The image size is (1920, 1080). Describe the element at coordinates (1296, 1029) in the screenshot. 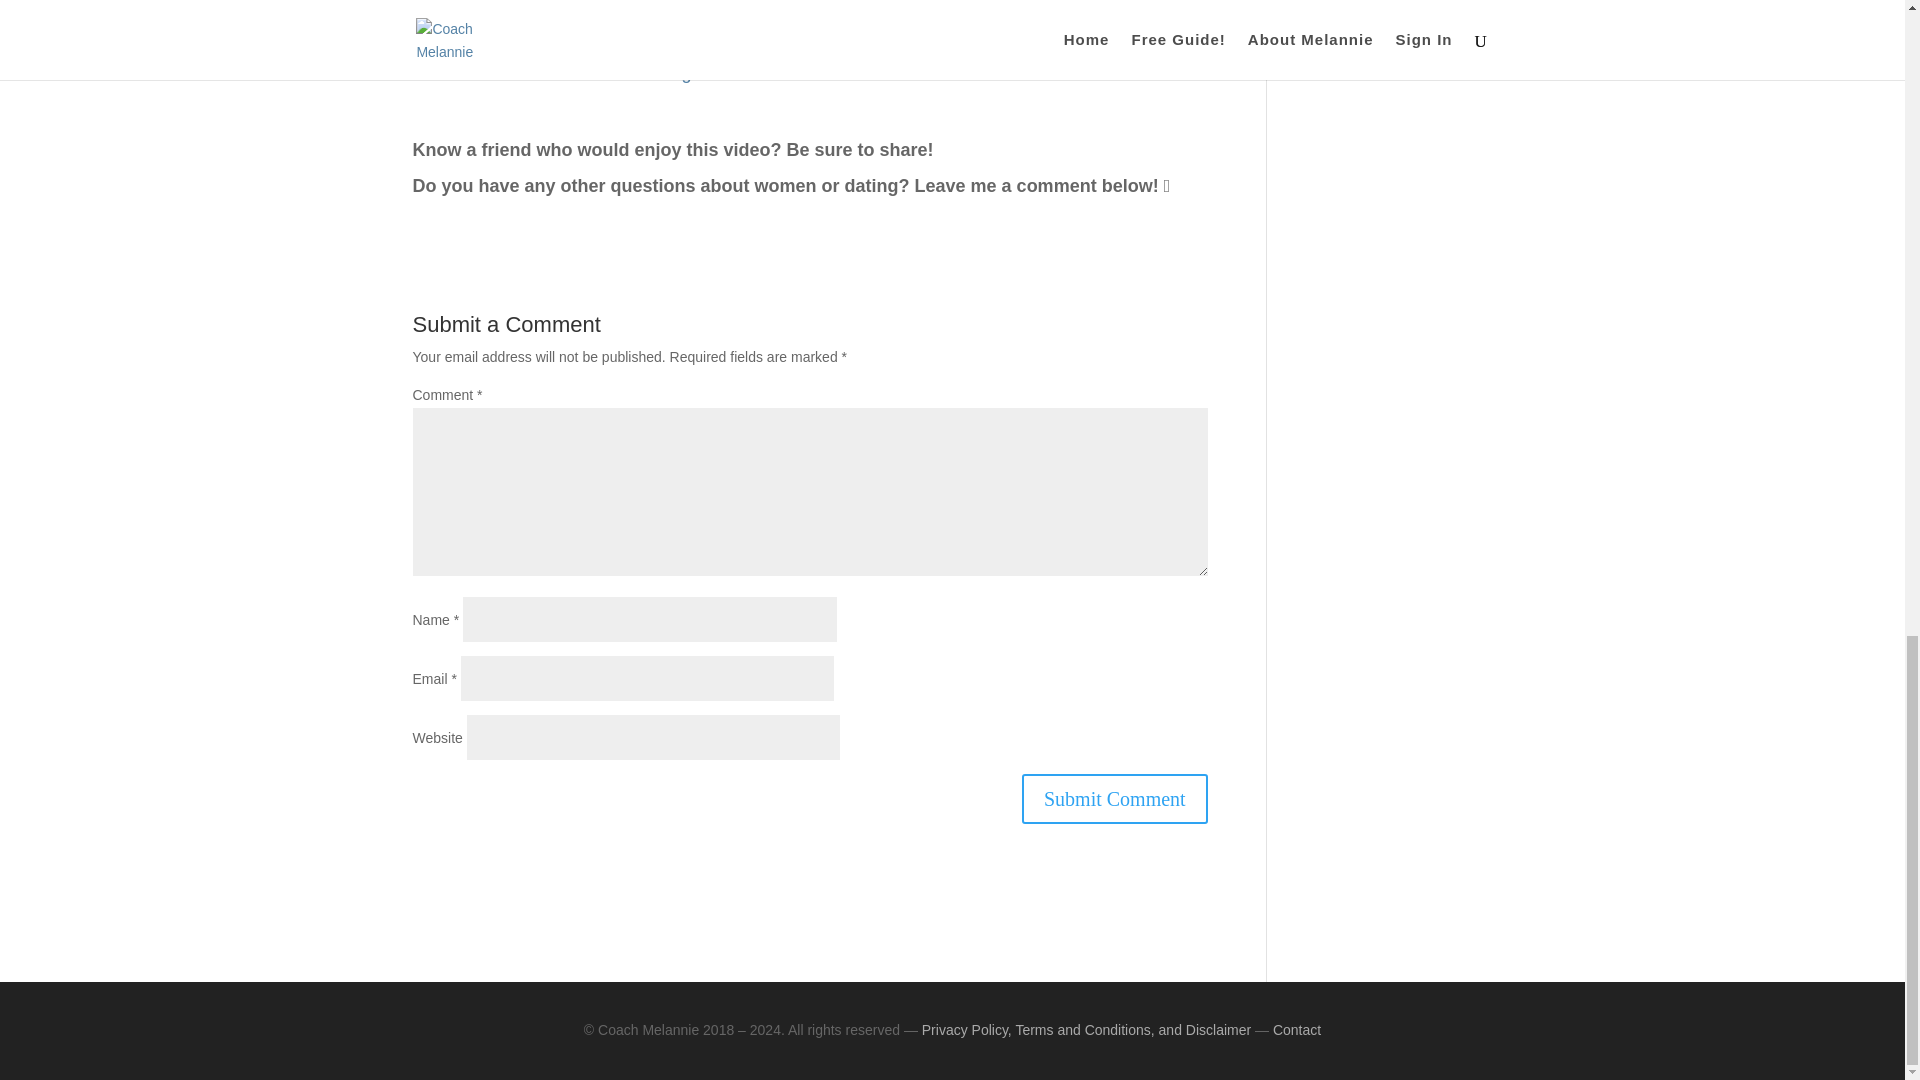

I see `Contact` at that location.